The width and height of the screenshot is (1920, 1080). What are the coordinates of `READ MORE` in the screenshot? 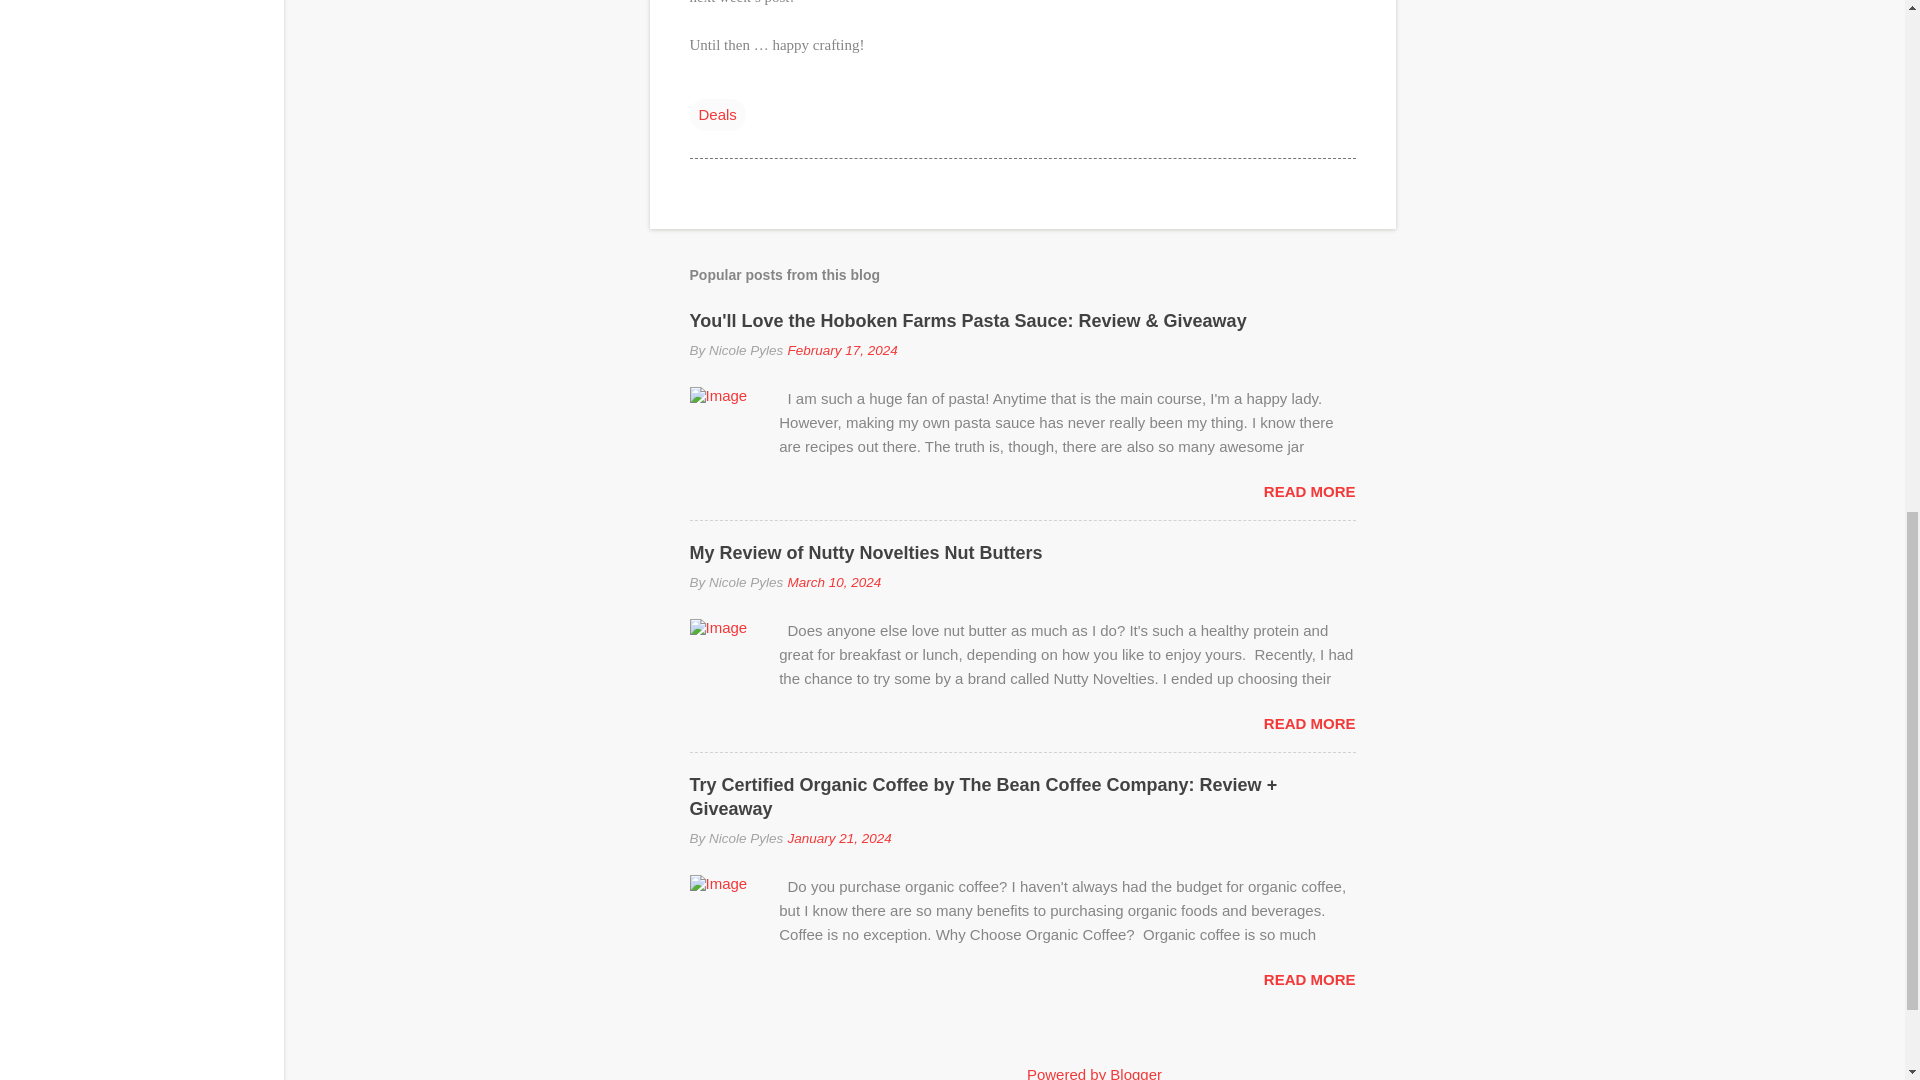 It's located at (1309, 491).